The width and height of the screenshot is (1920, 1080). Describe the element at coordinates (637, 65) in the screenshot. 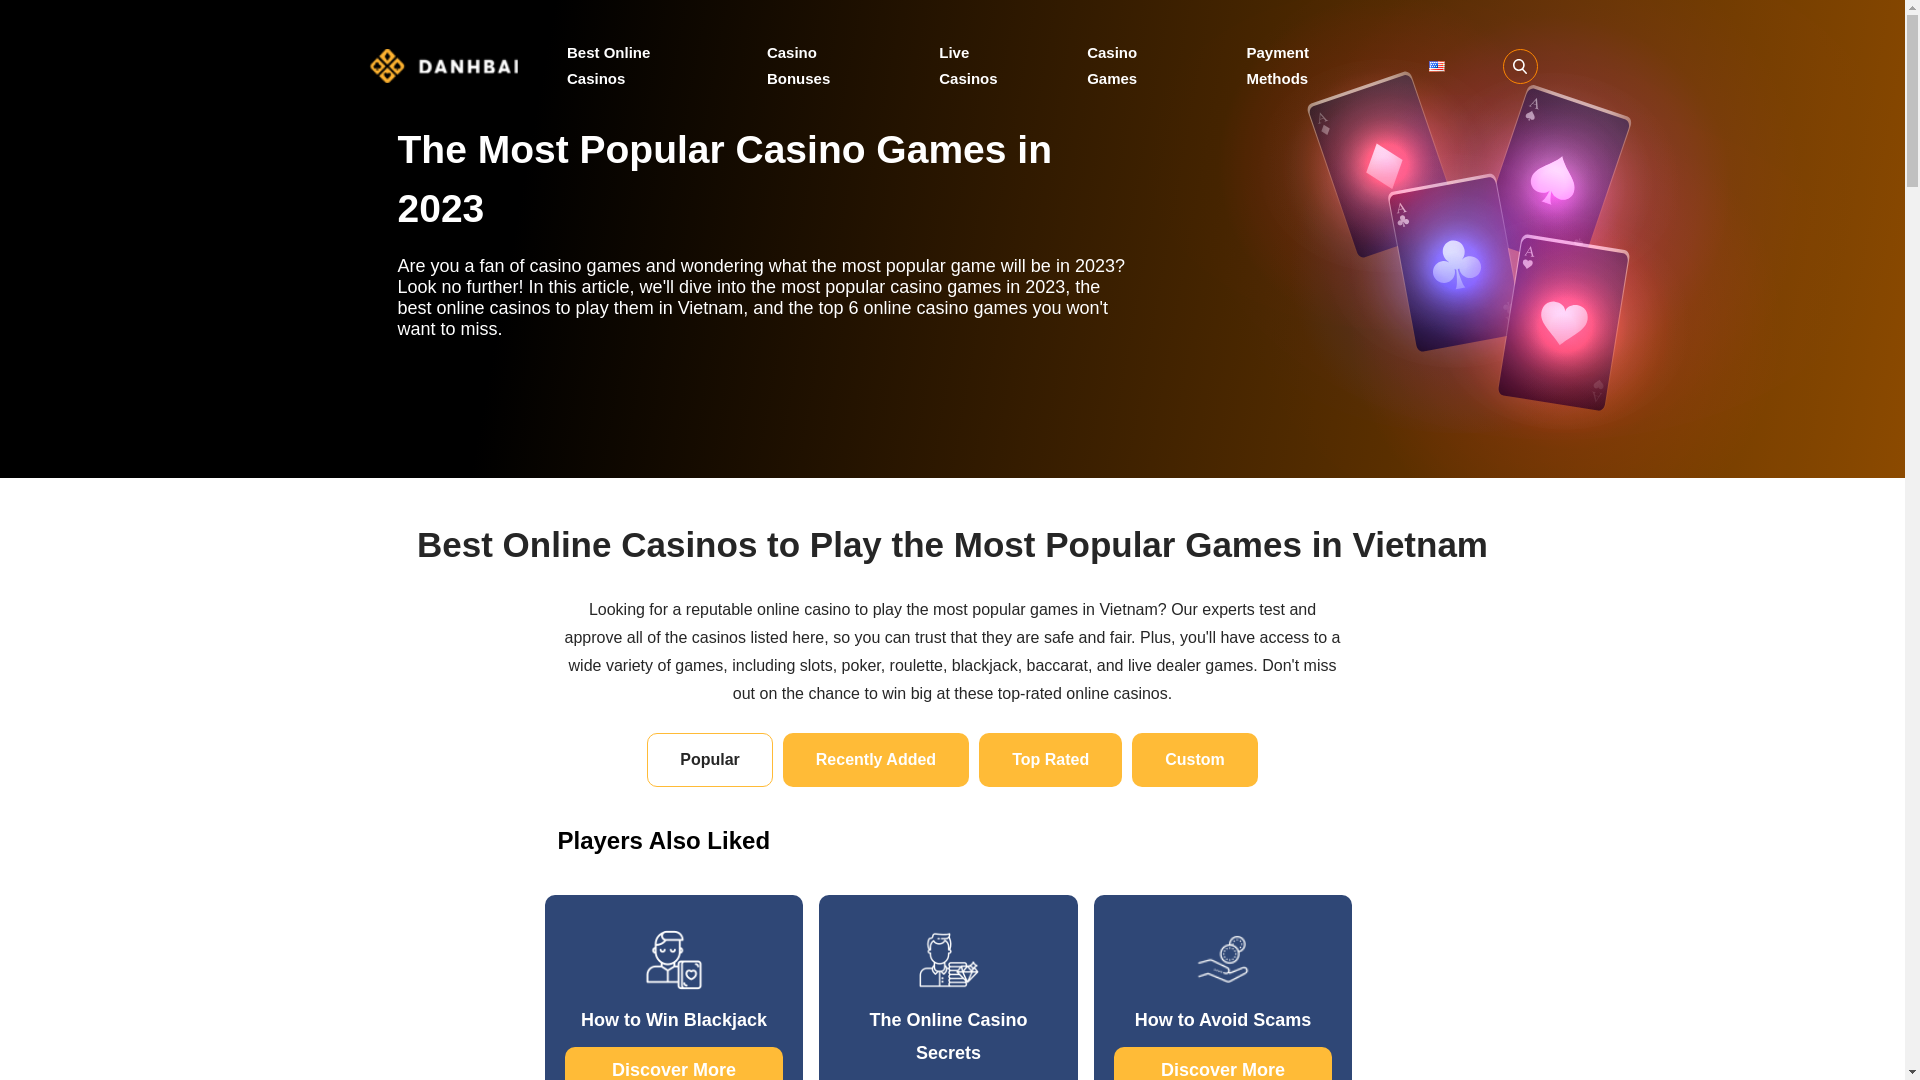

I see `Best Online Casinos` at that location.